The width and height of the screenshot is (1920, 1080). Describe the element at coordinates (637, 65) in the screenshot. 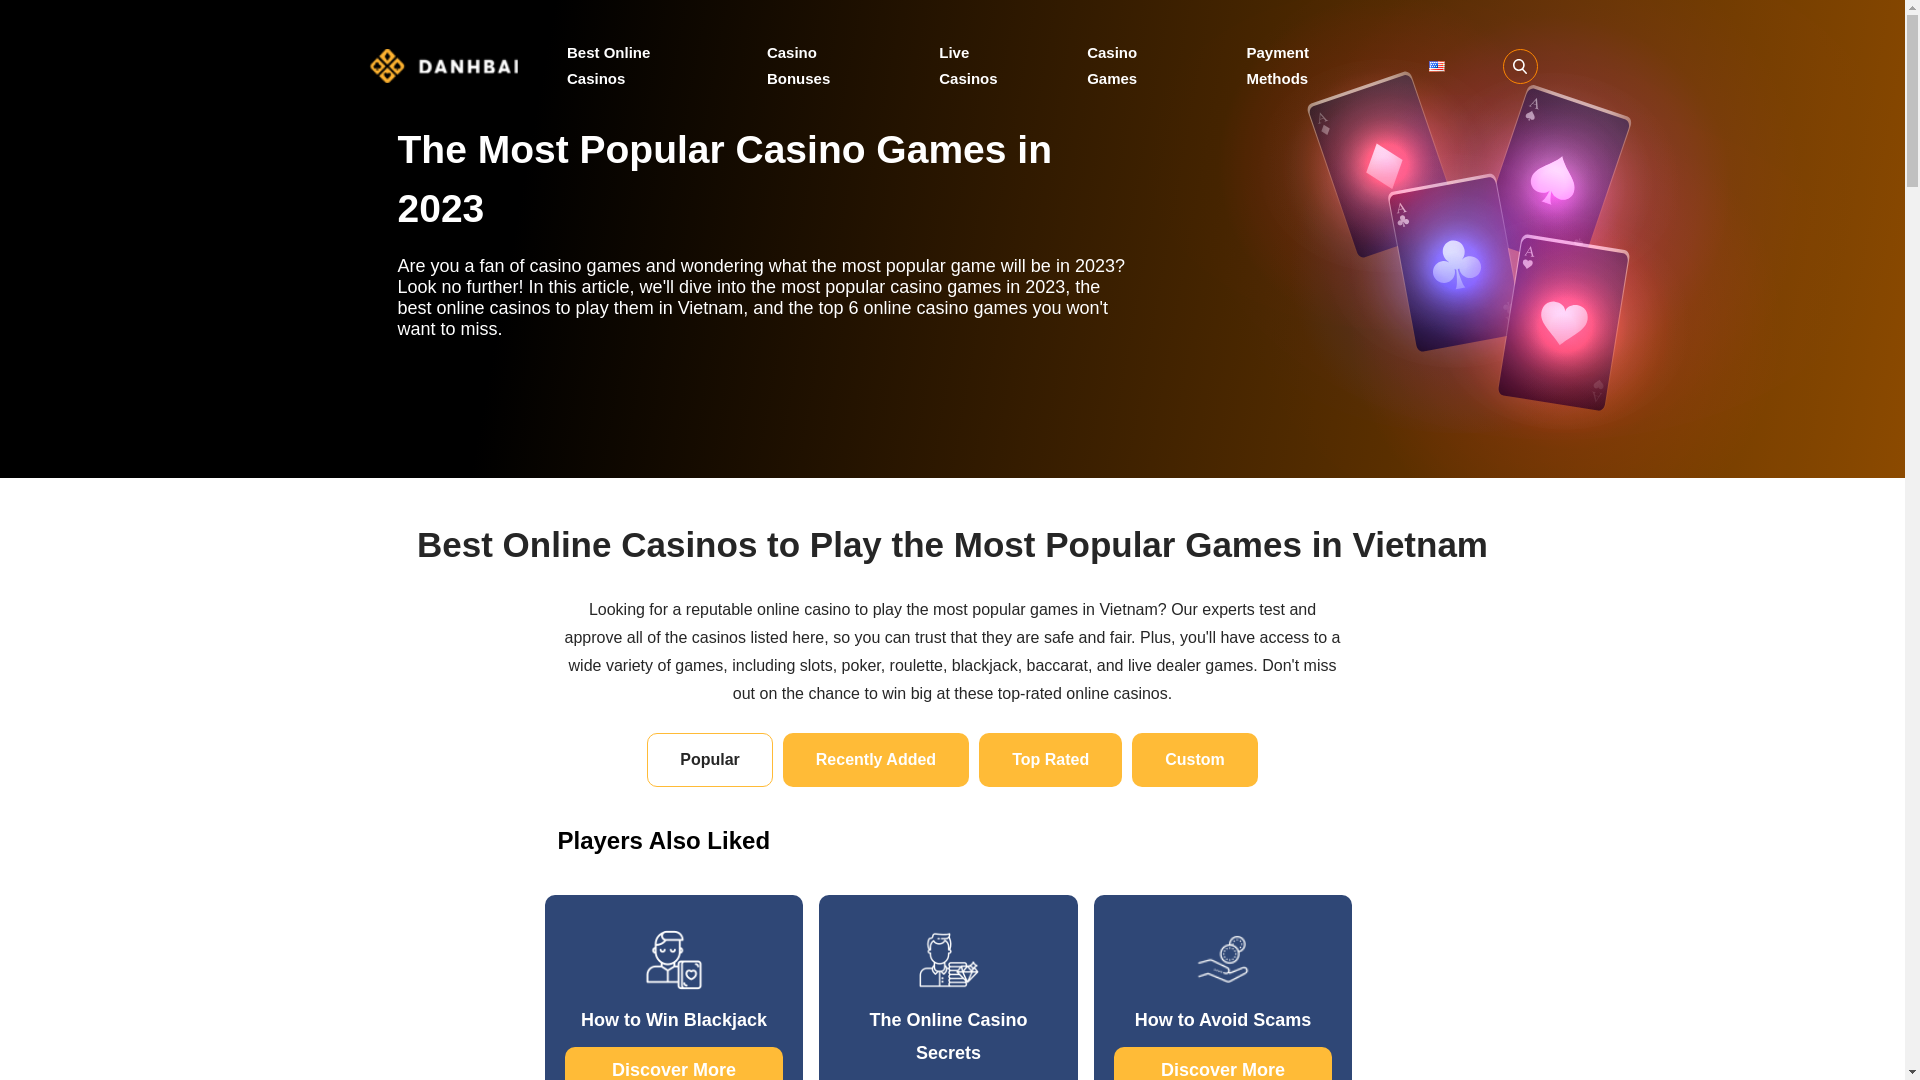

I see `Best Online Casinos` at that location.